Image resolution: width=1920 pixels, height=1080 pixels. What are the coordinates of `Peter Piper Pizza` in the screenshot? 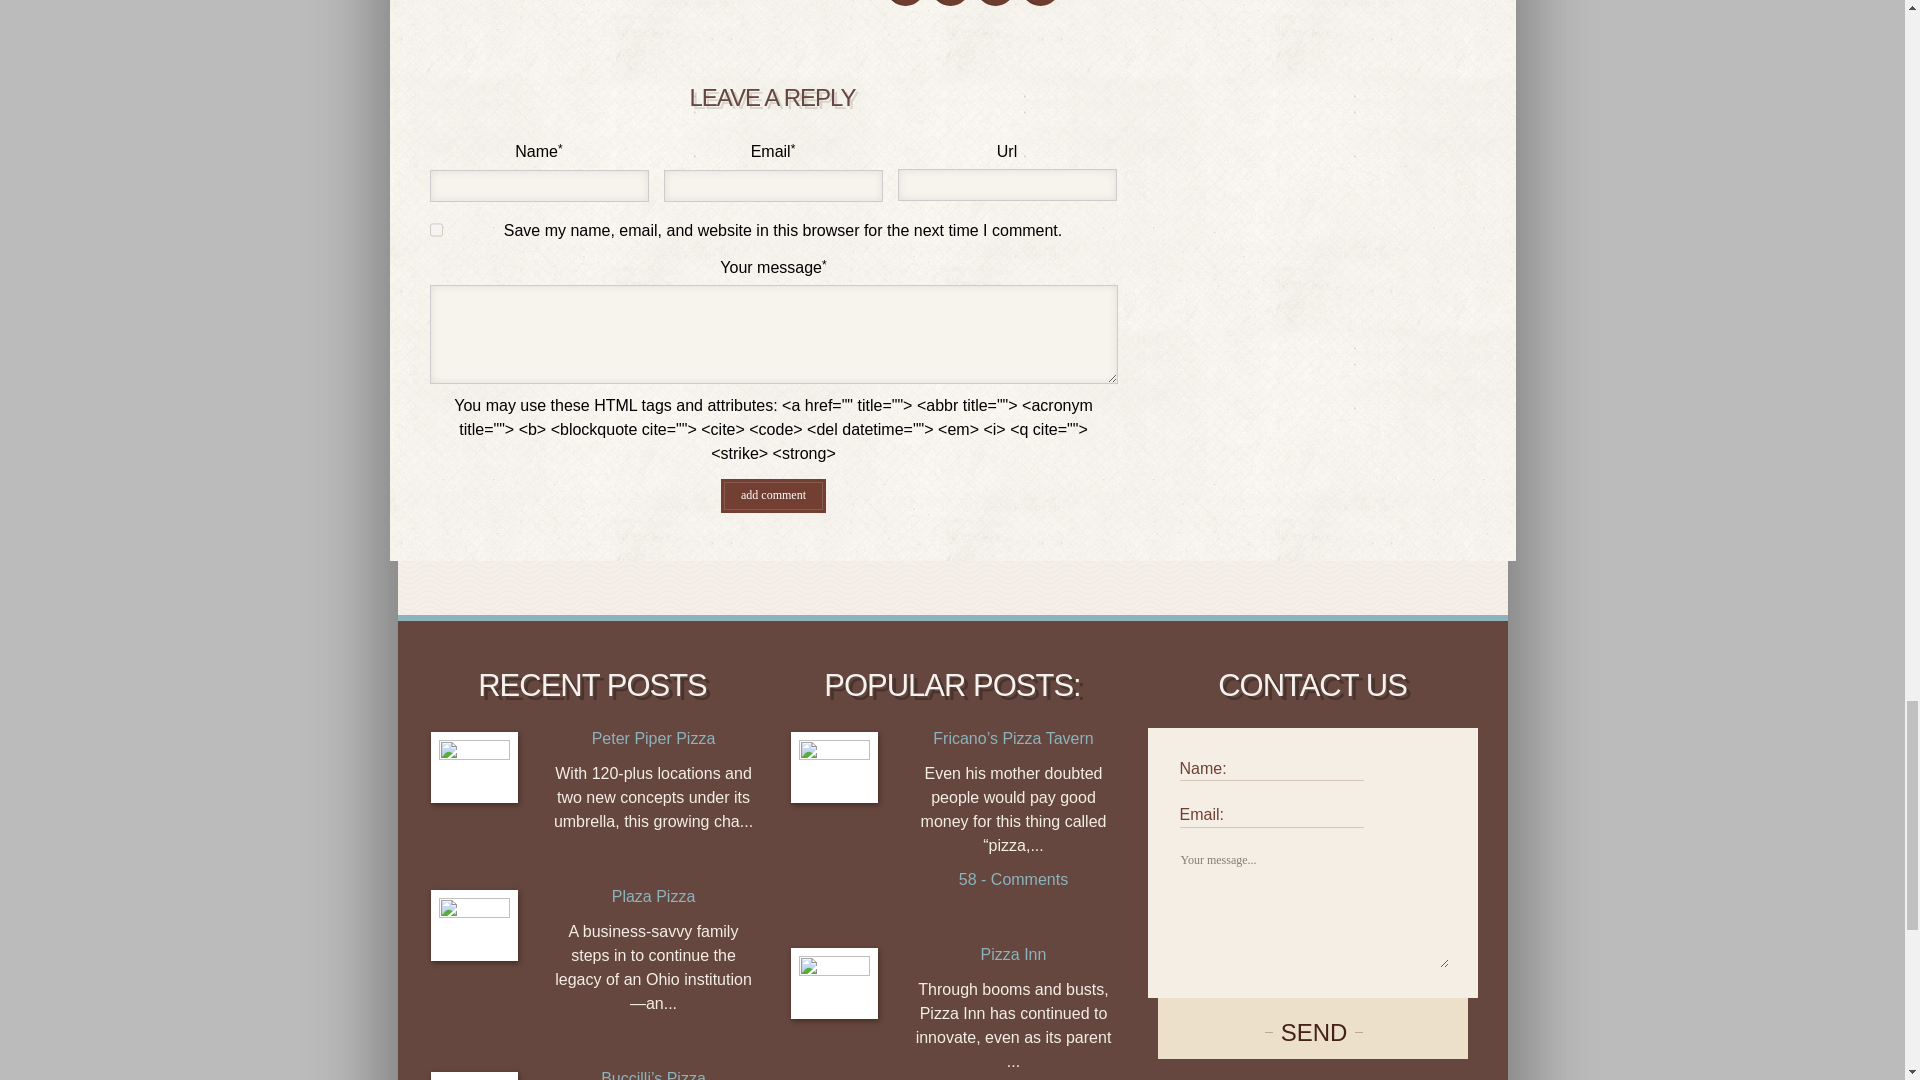 It's located at (654, 739).